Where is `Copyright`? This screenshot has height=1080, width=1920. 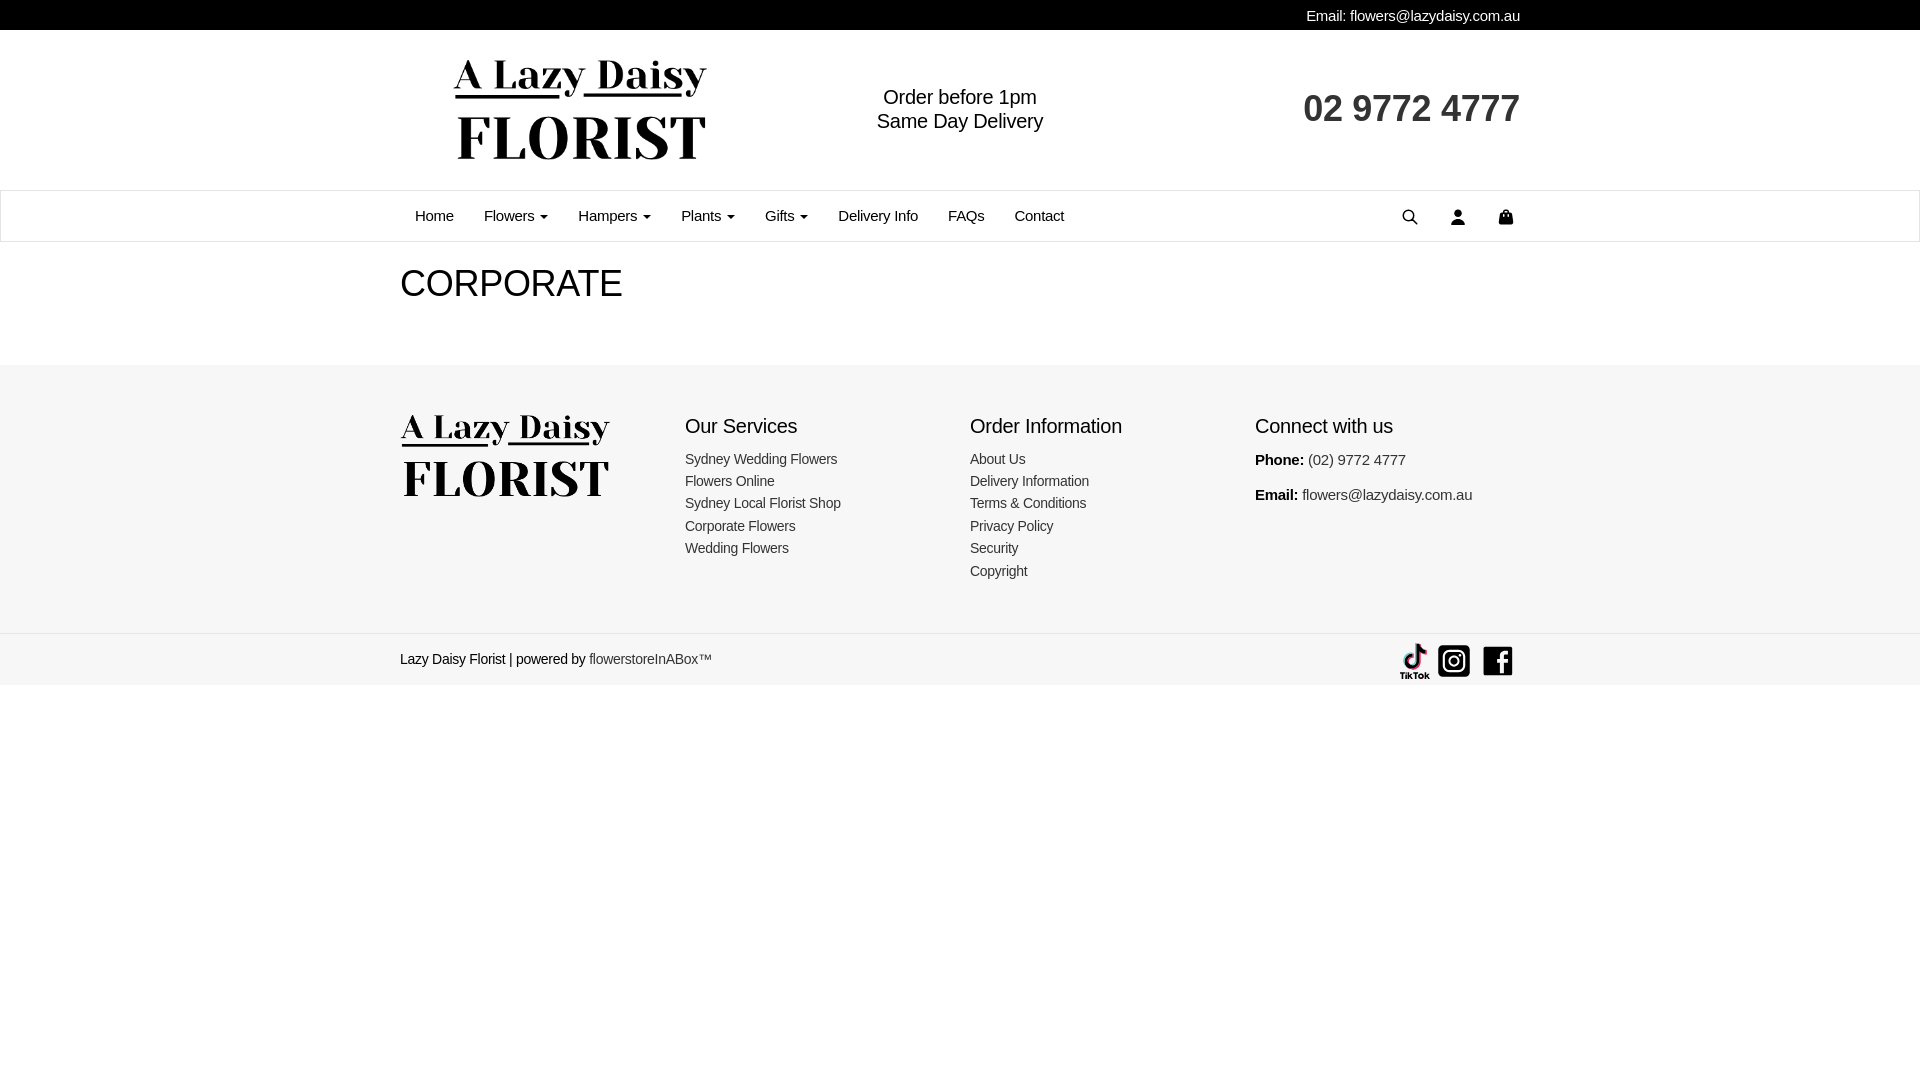
Copyright is located at coordinates (998, 571).